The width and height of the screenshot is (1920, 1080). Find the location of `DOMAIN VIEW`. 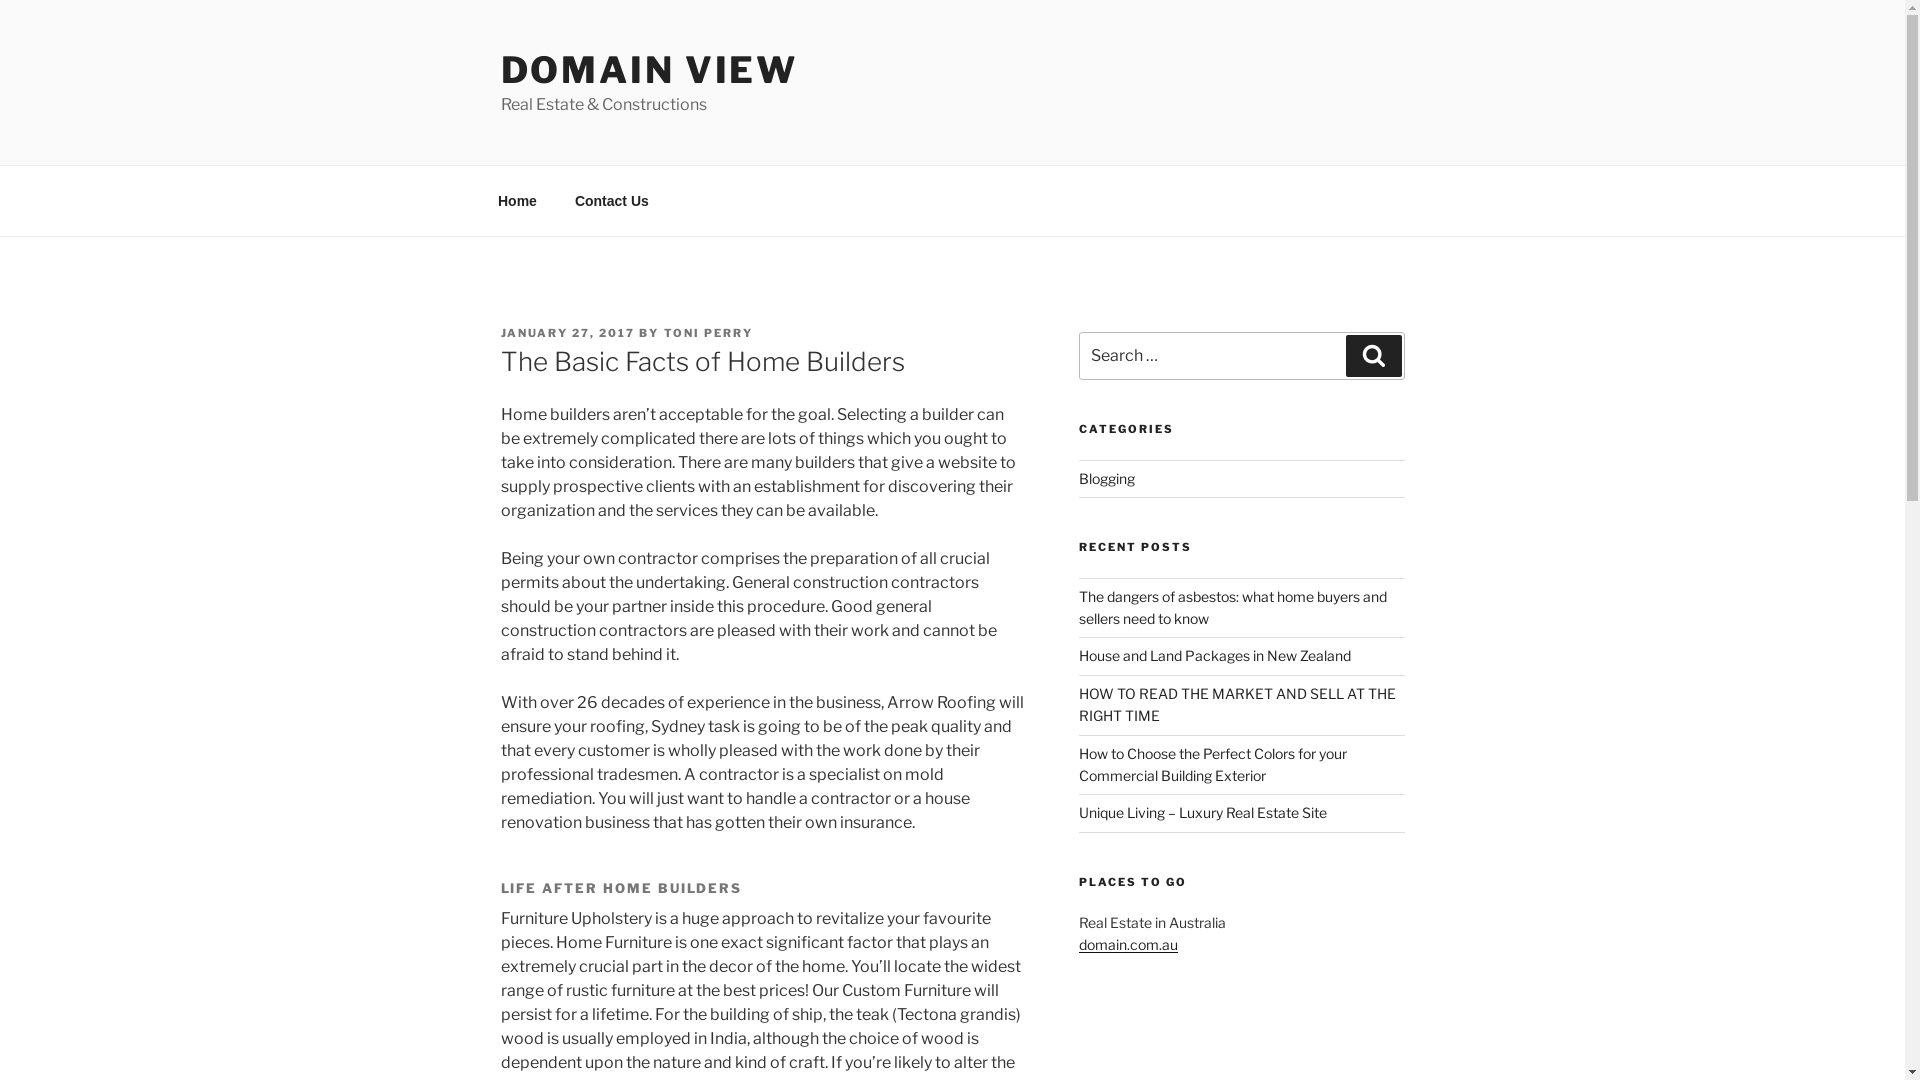

DOMAIN VIEW is located at coordinates (649, 70).